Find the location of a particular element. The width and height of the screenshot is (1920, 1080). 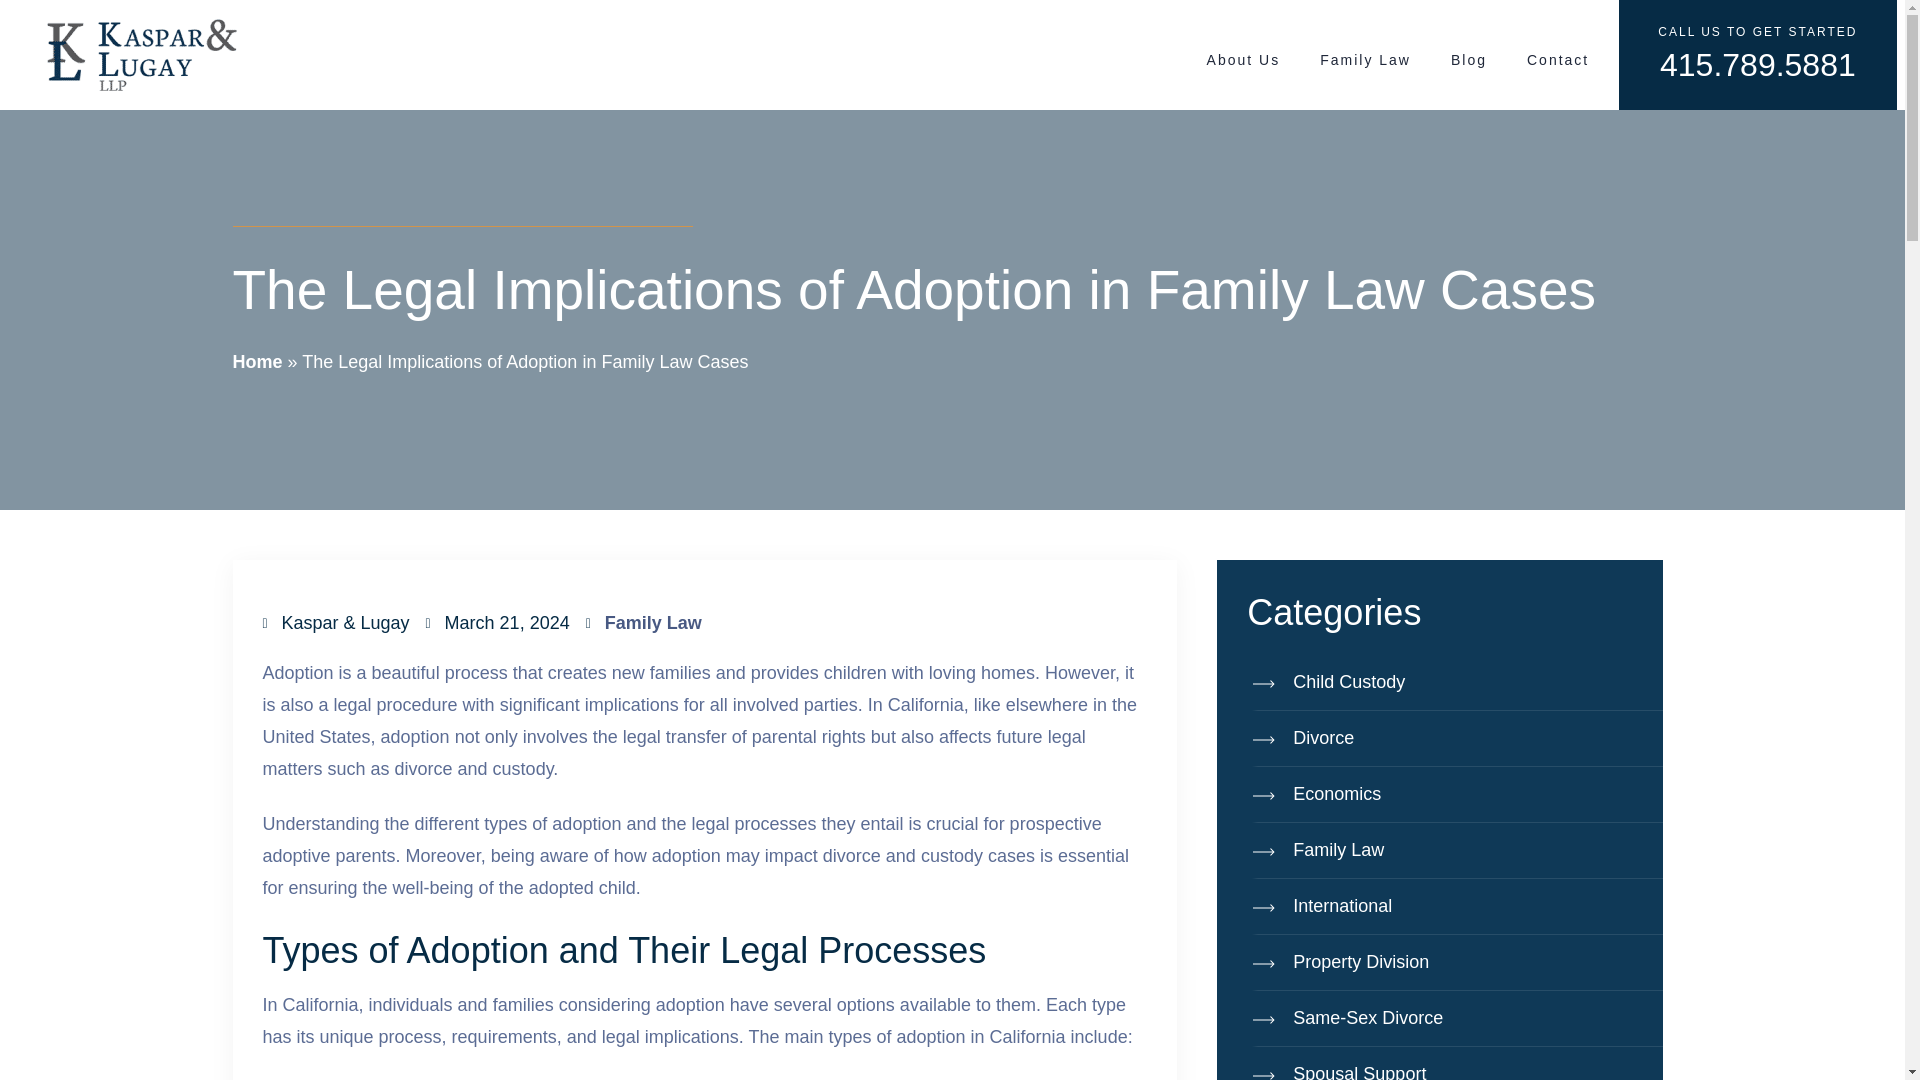

Child Custody is located at coordinates (1456, 682).